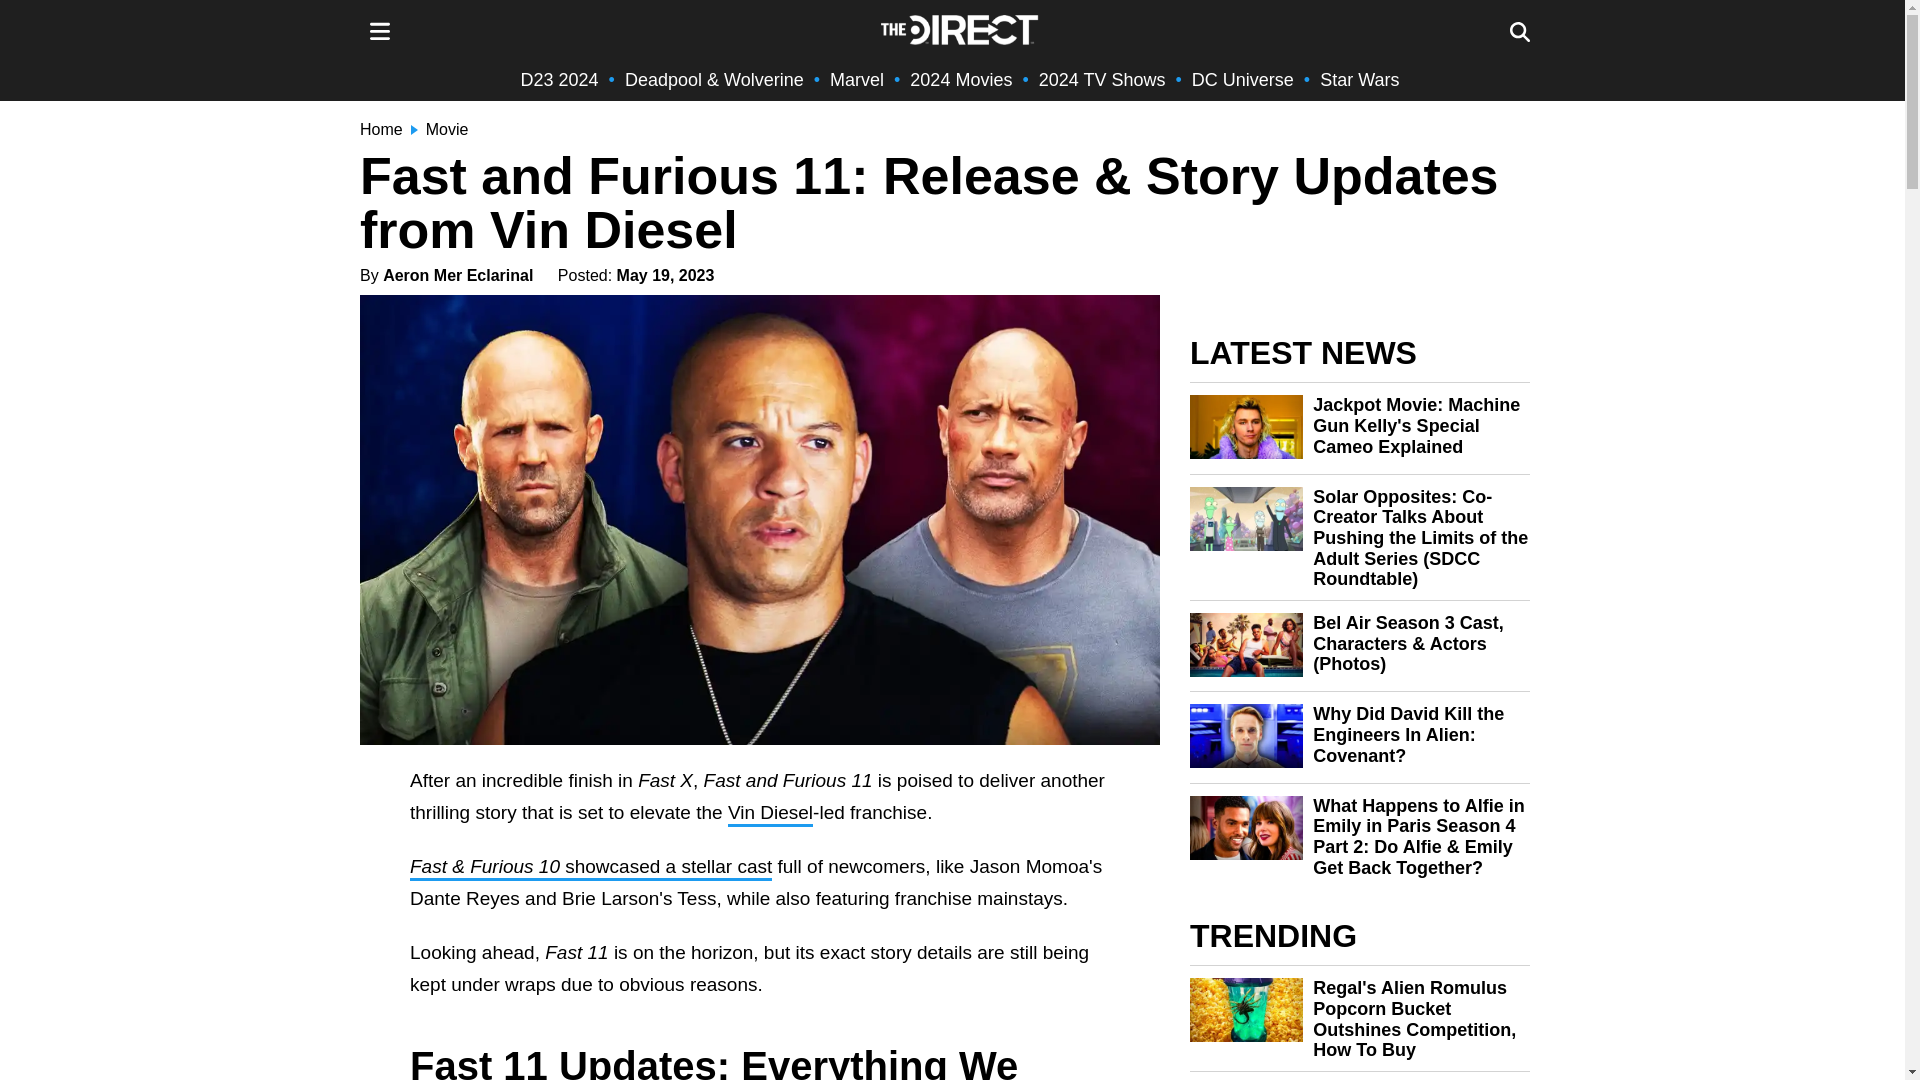 Image resolution: width=1920 pixels, height=1080 pixels. Describe the element at coordinates (856, 80) in the screenshot. I see `Marvel` at that location.